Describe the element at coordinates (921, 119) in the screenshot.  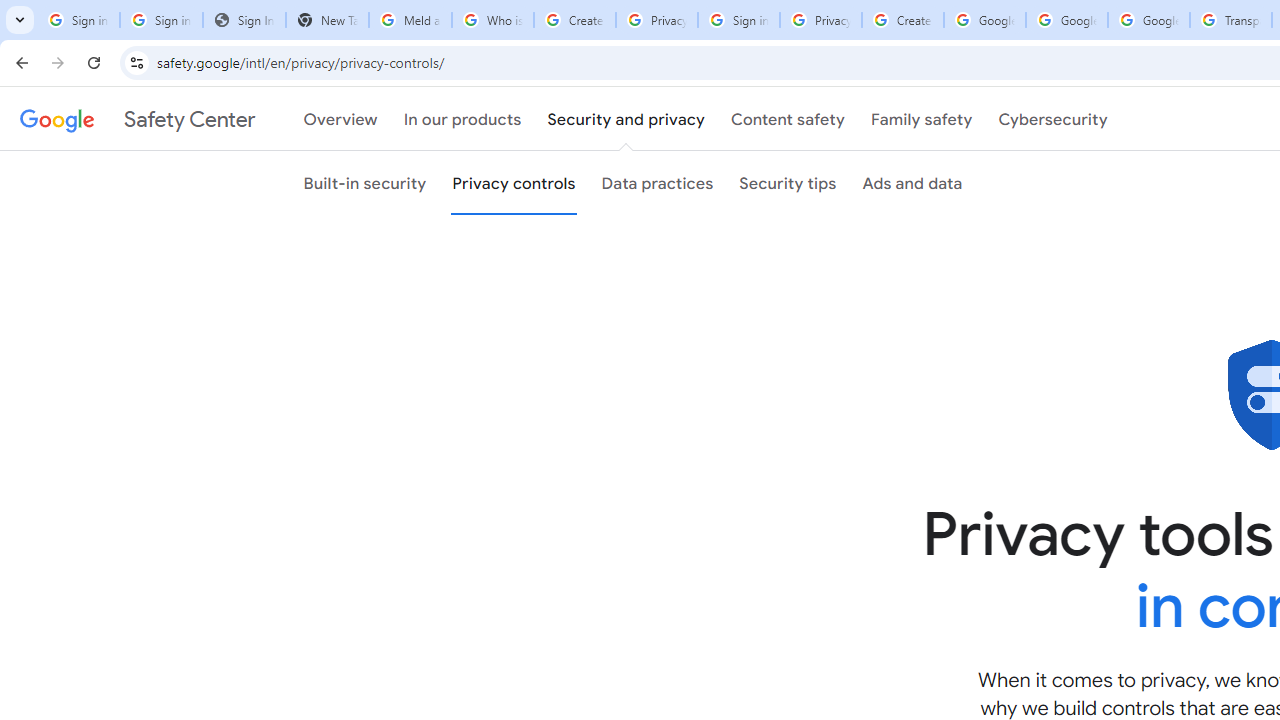
I see `Family safety` at that location.